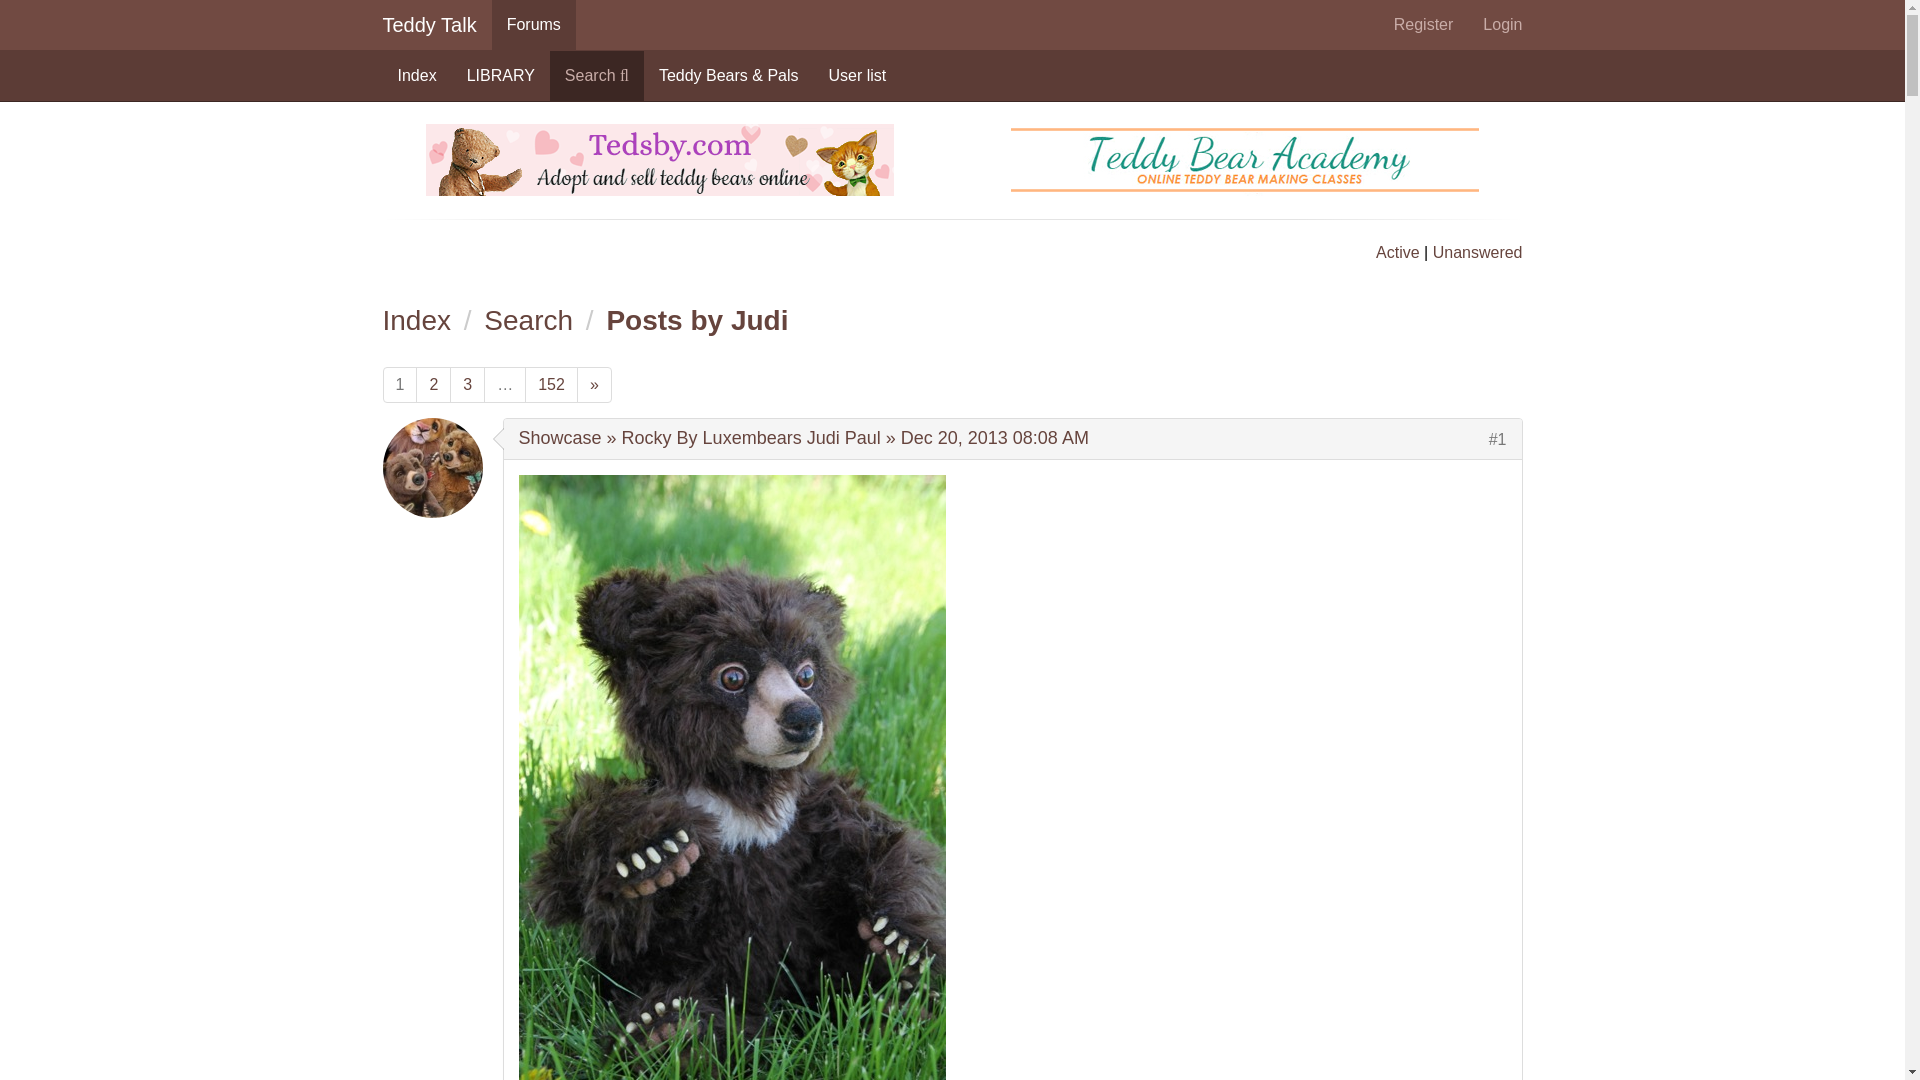 The width and height of the screenshot is (1920, 1080). I want to click on Search, so click(596, 76).